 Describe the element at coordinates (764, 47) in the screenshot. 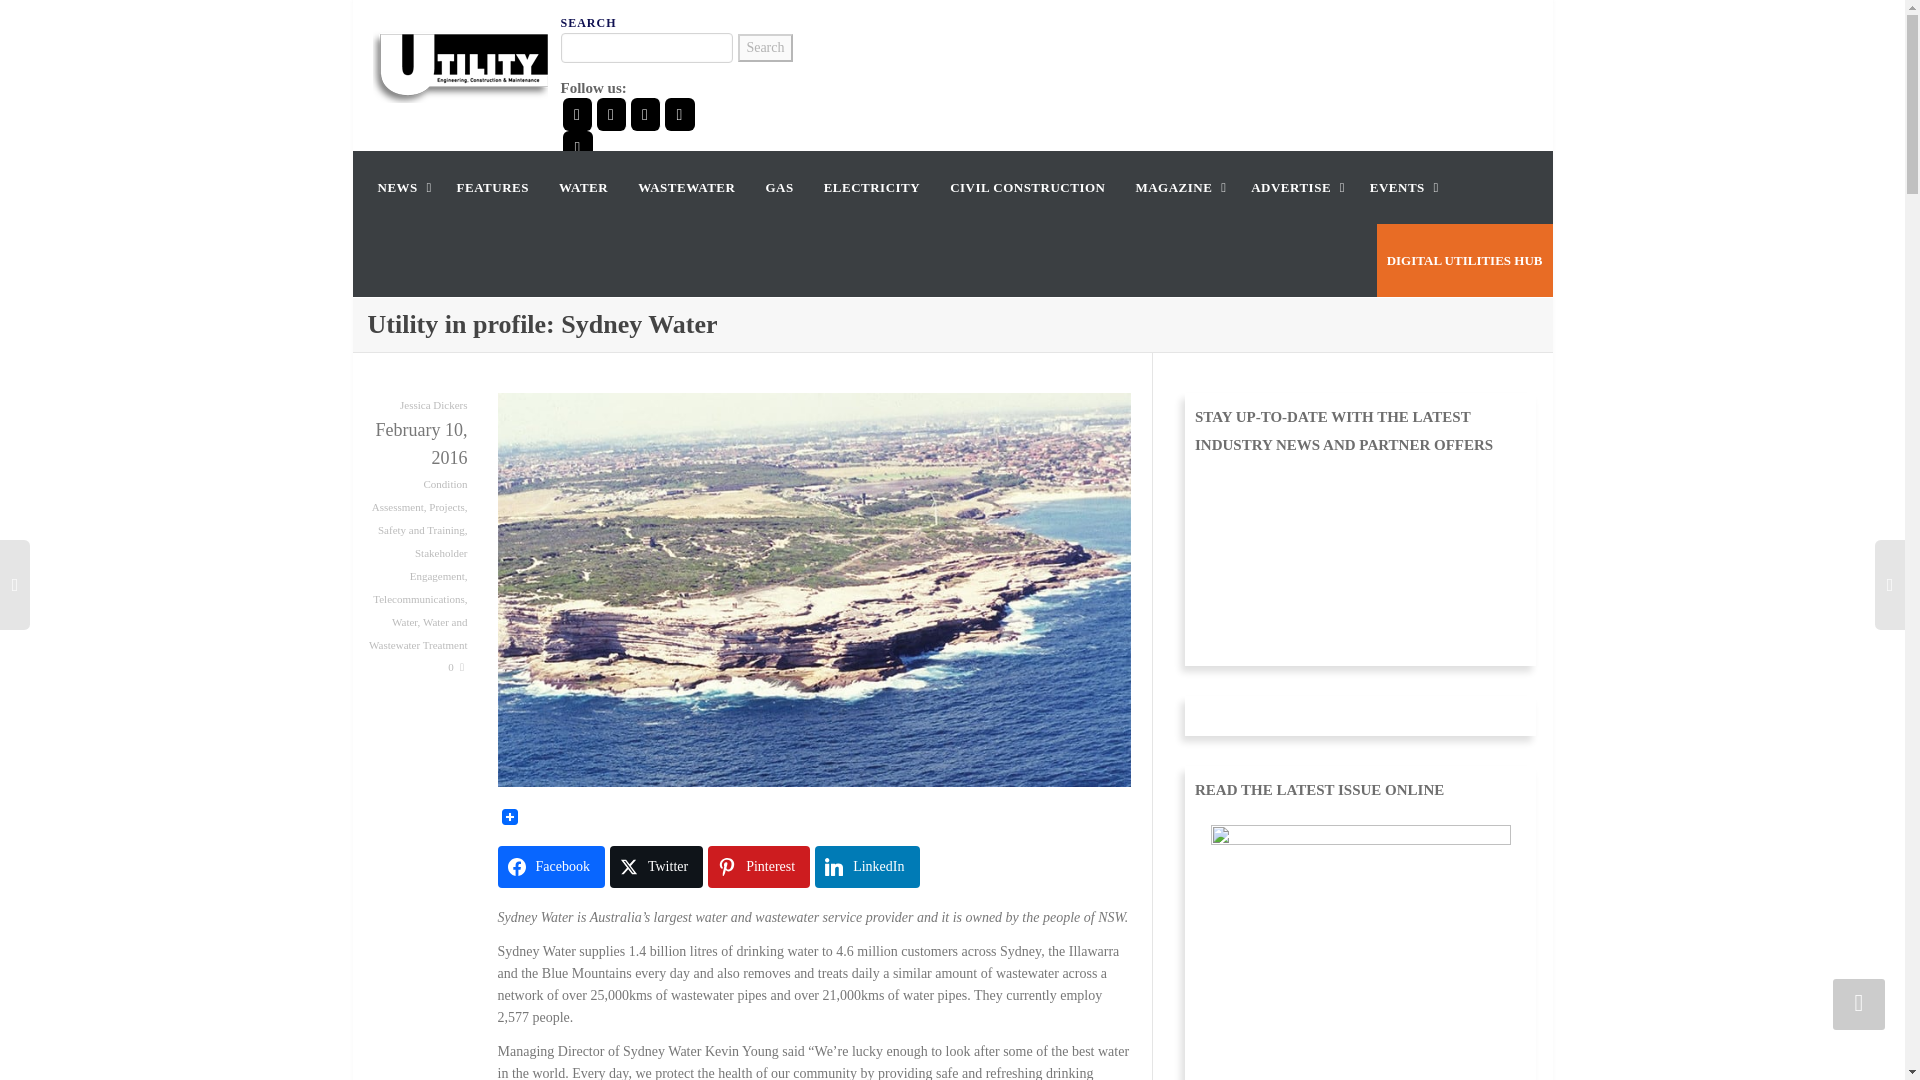

I see `Search` at that location.